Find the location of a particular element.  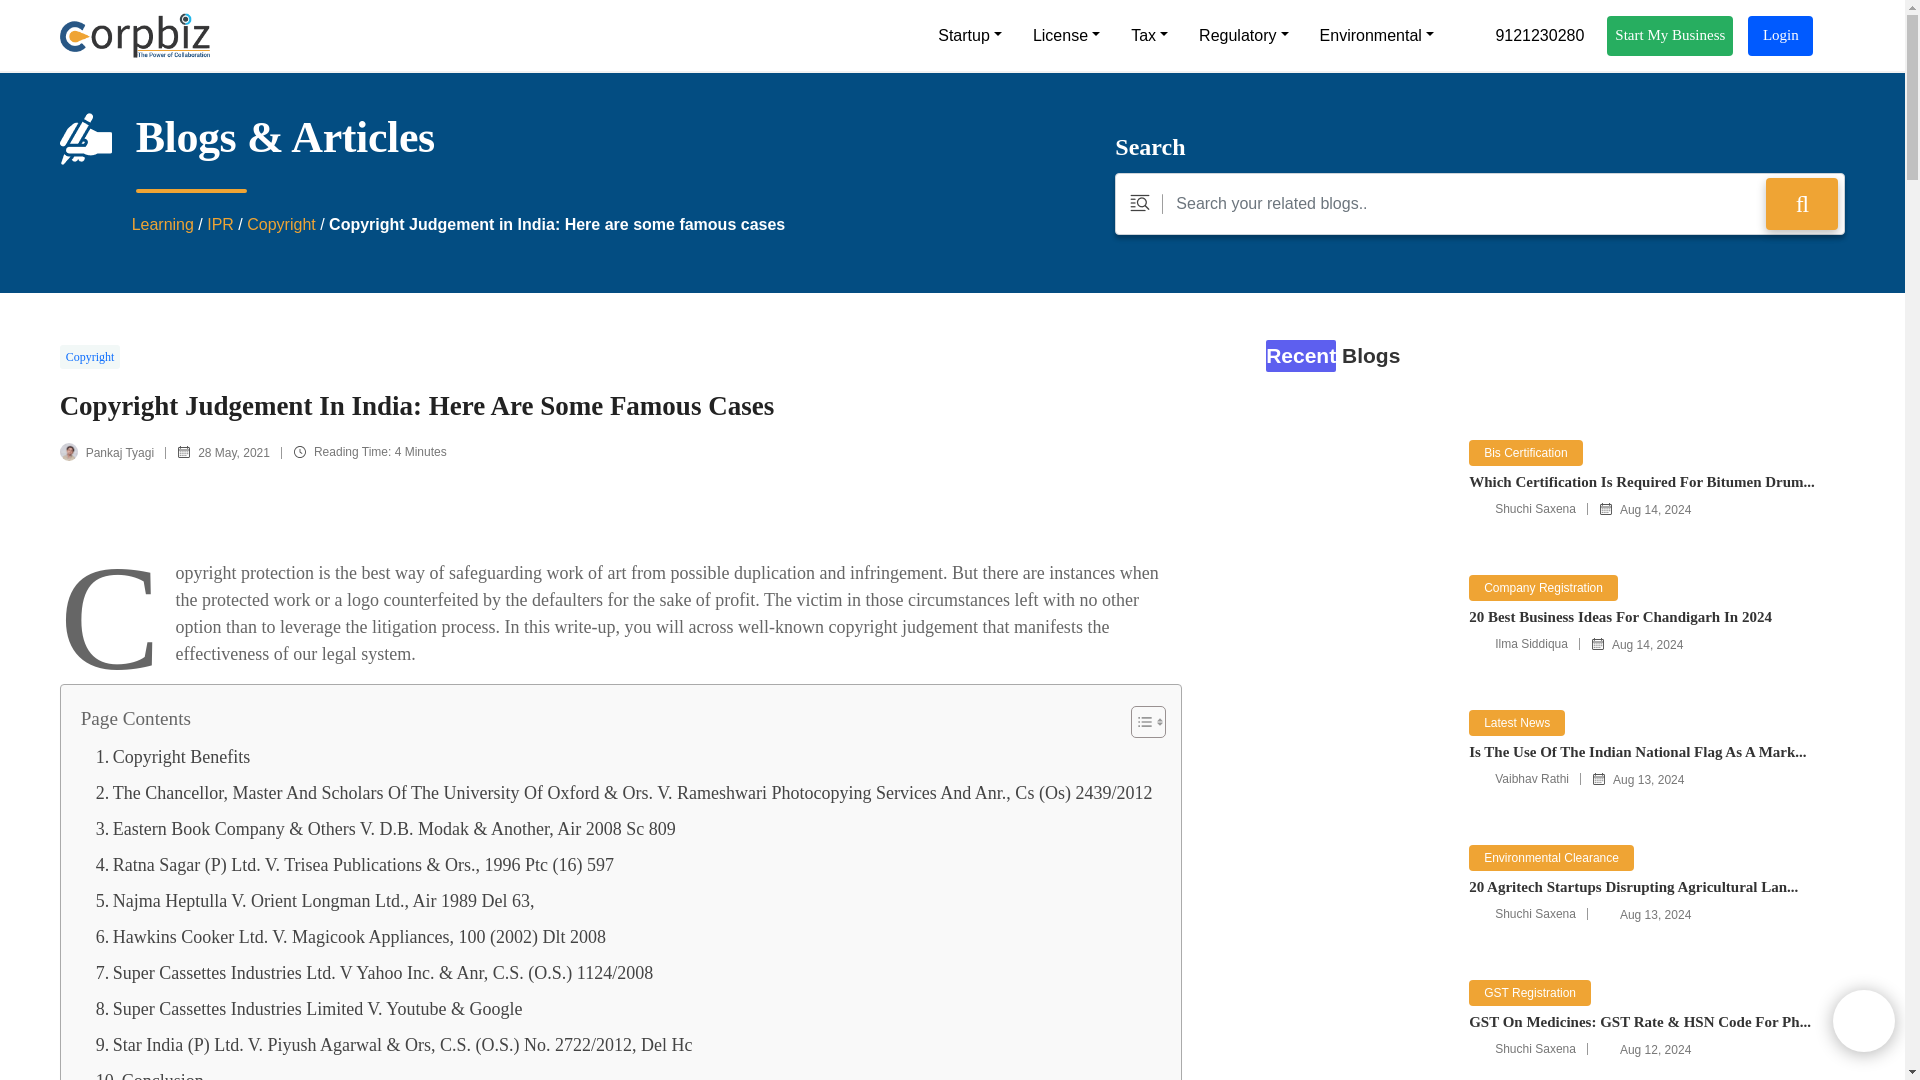

Najma Heptulla V. Orient Longman Ltd., Air 1989 Del 63, is located at coordinates (316, 901).